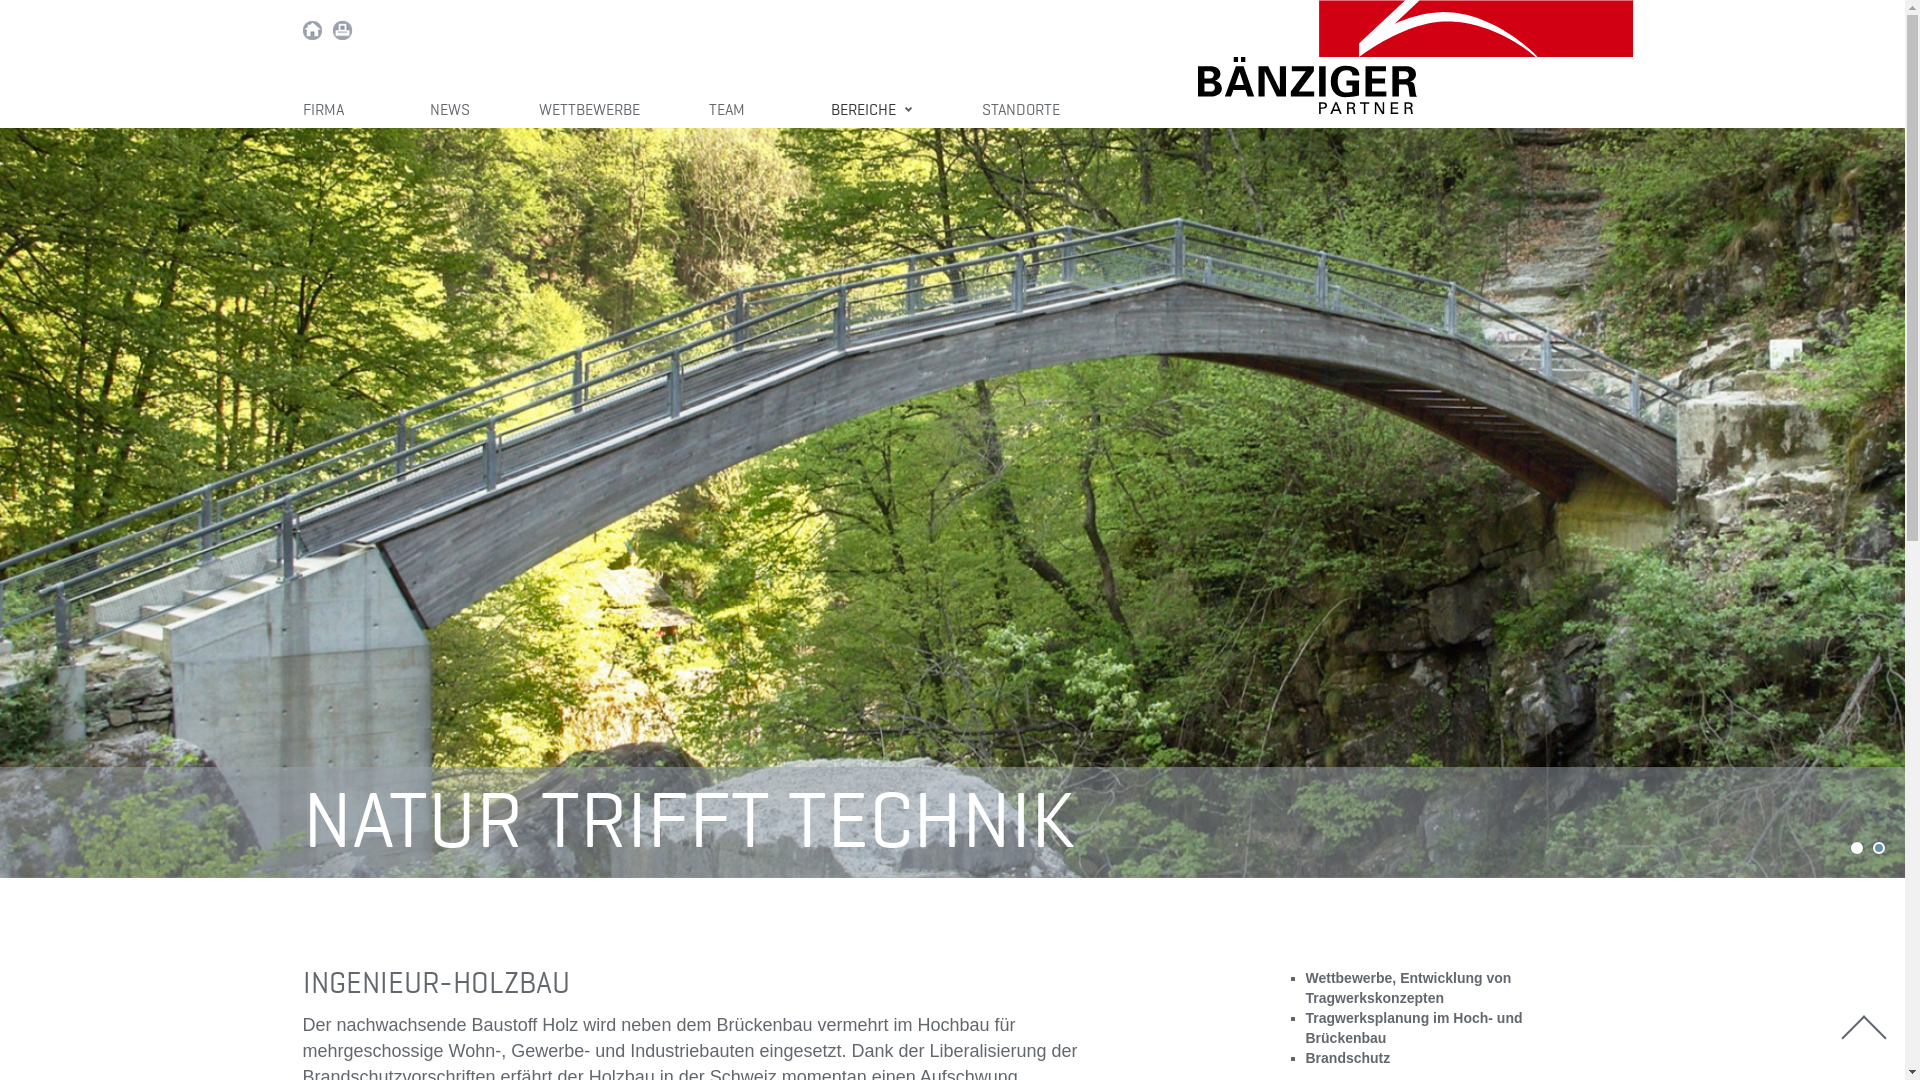 The image size is (1920, 1080). Describe the element at coordinates (450, 111) in the screenshot. I see `NEWS` at that location.